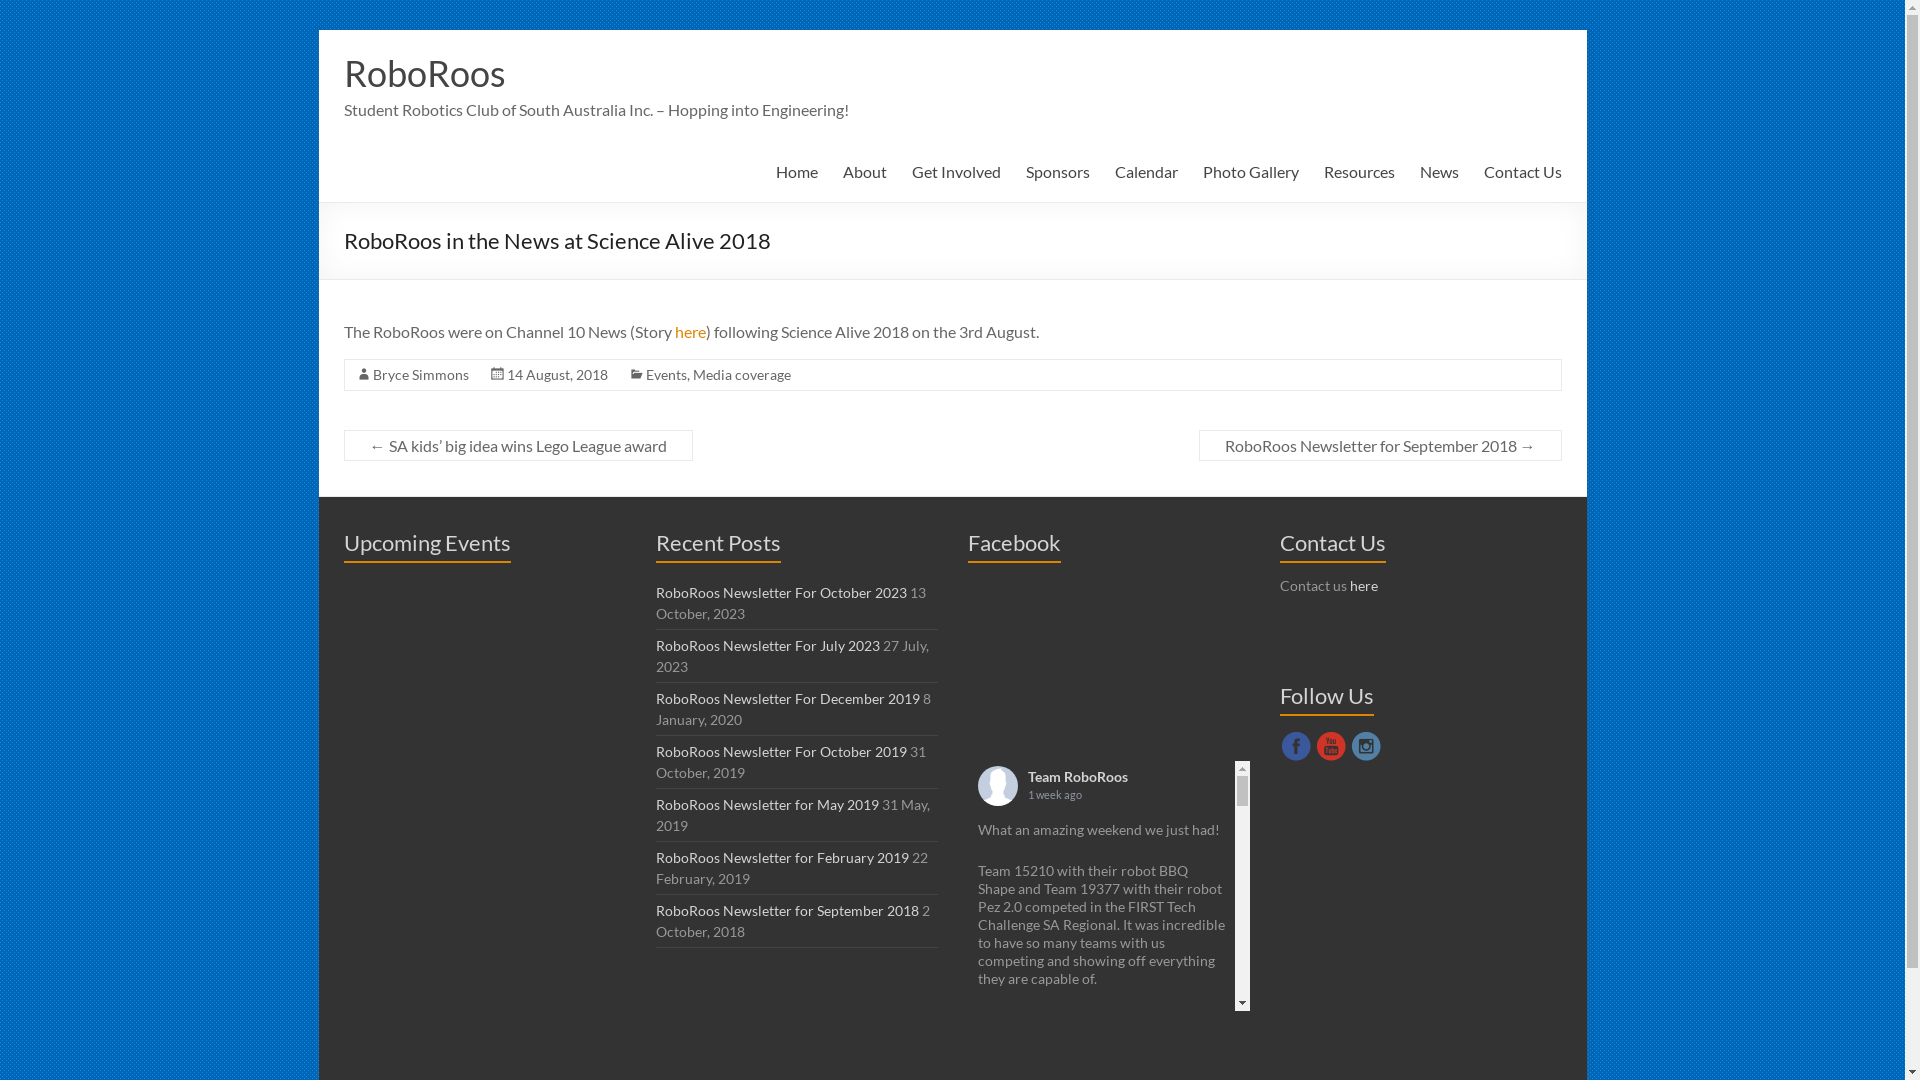 The image size is (1920, 1080). I want to click on Sponsors, so click(1058, 172).